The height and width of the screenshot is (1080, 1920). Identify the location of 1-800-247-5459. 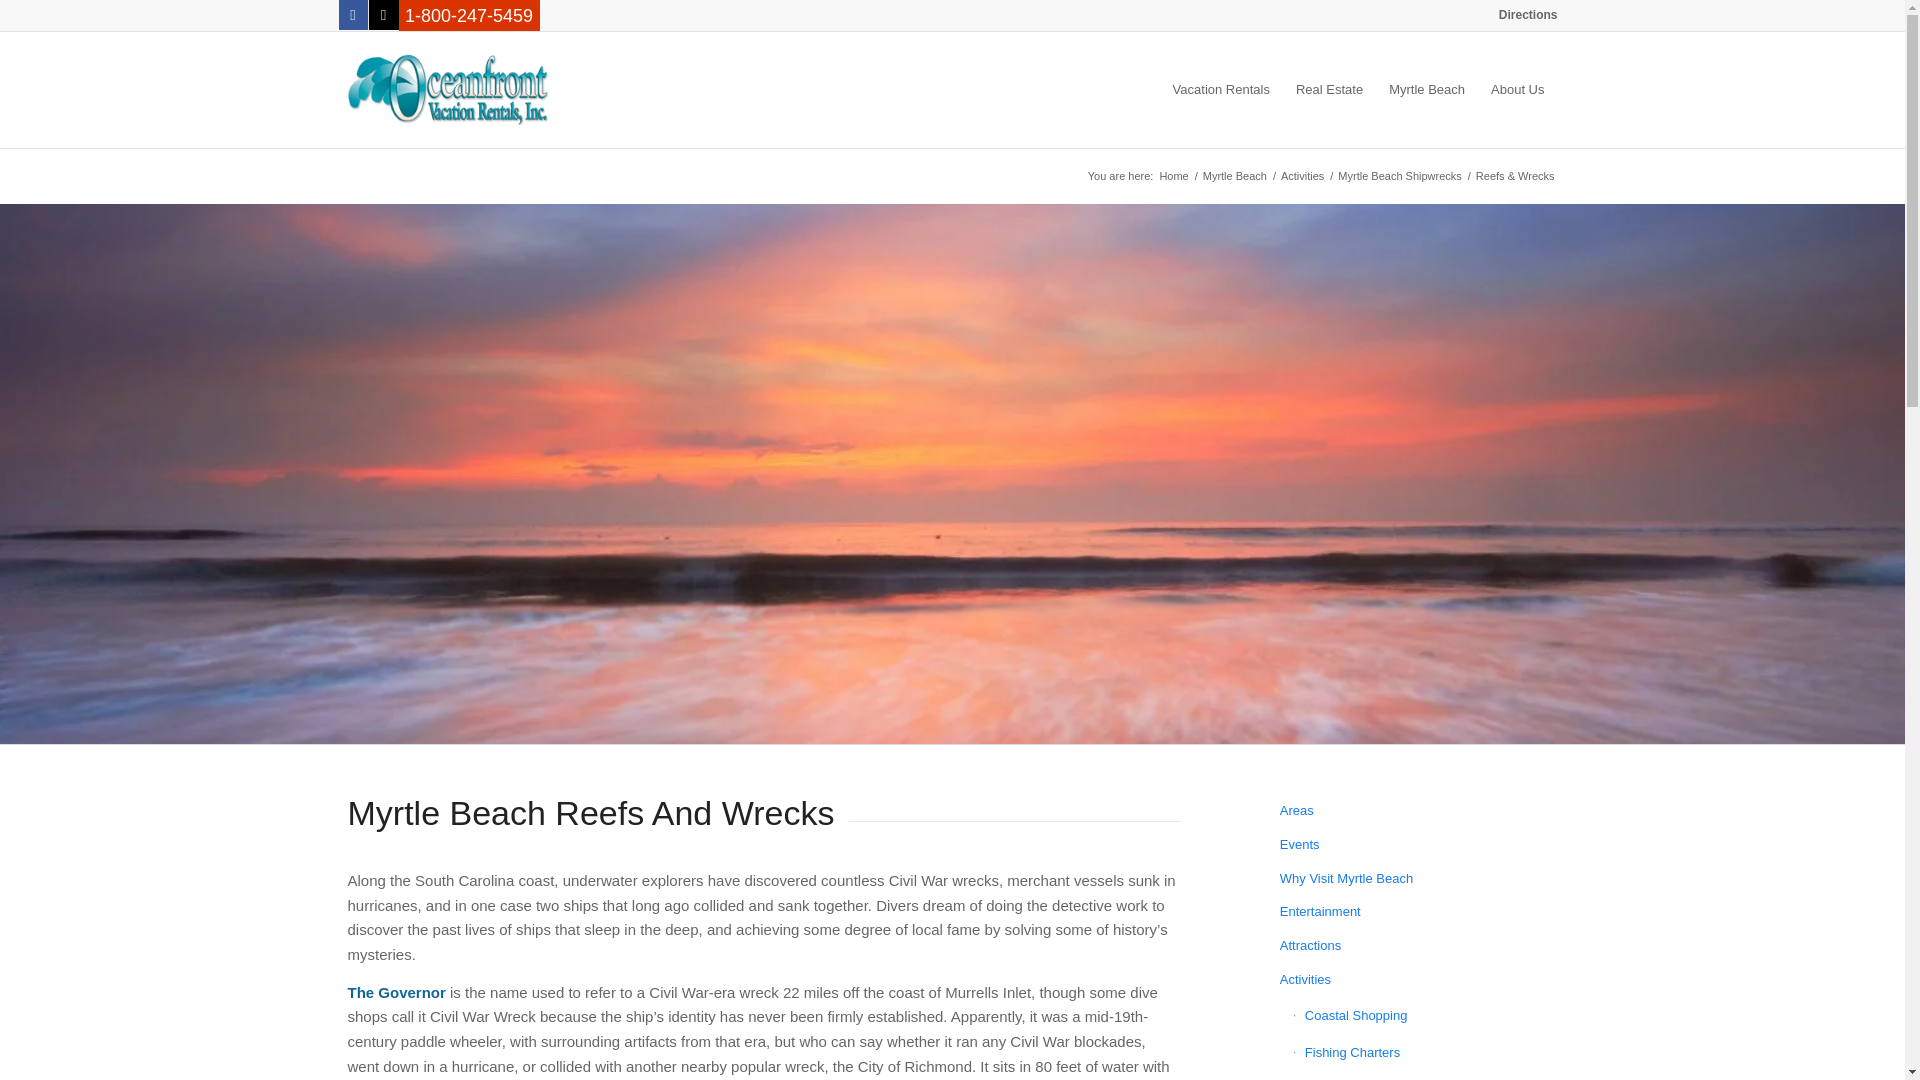
(469, 16).